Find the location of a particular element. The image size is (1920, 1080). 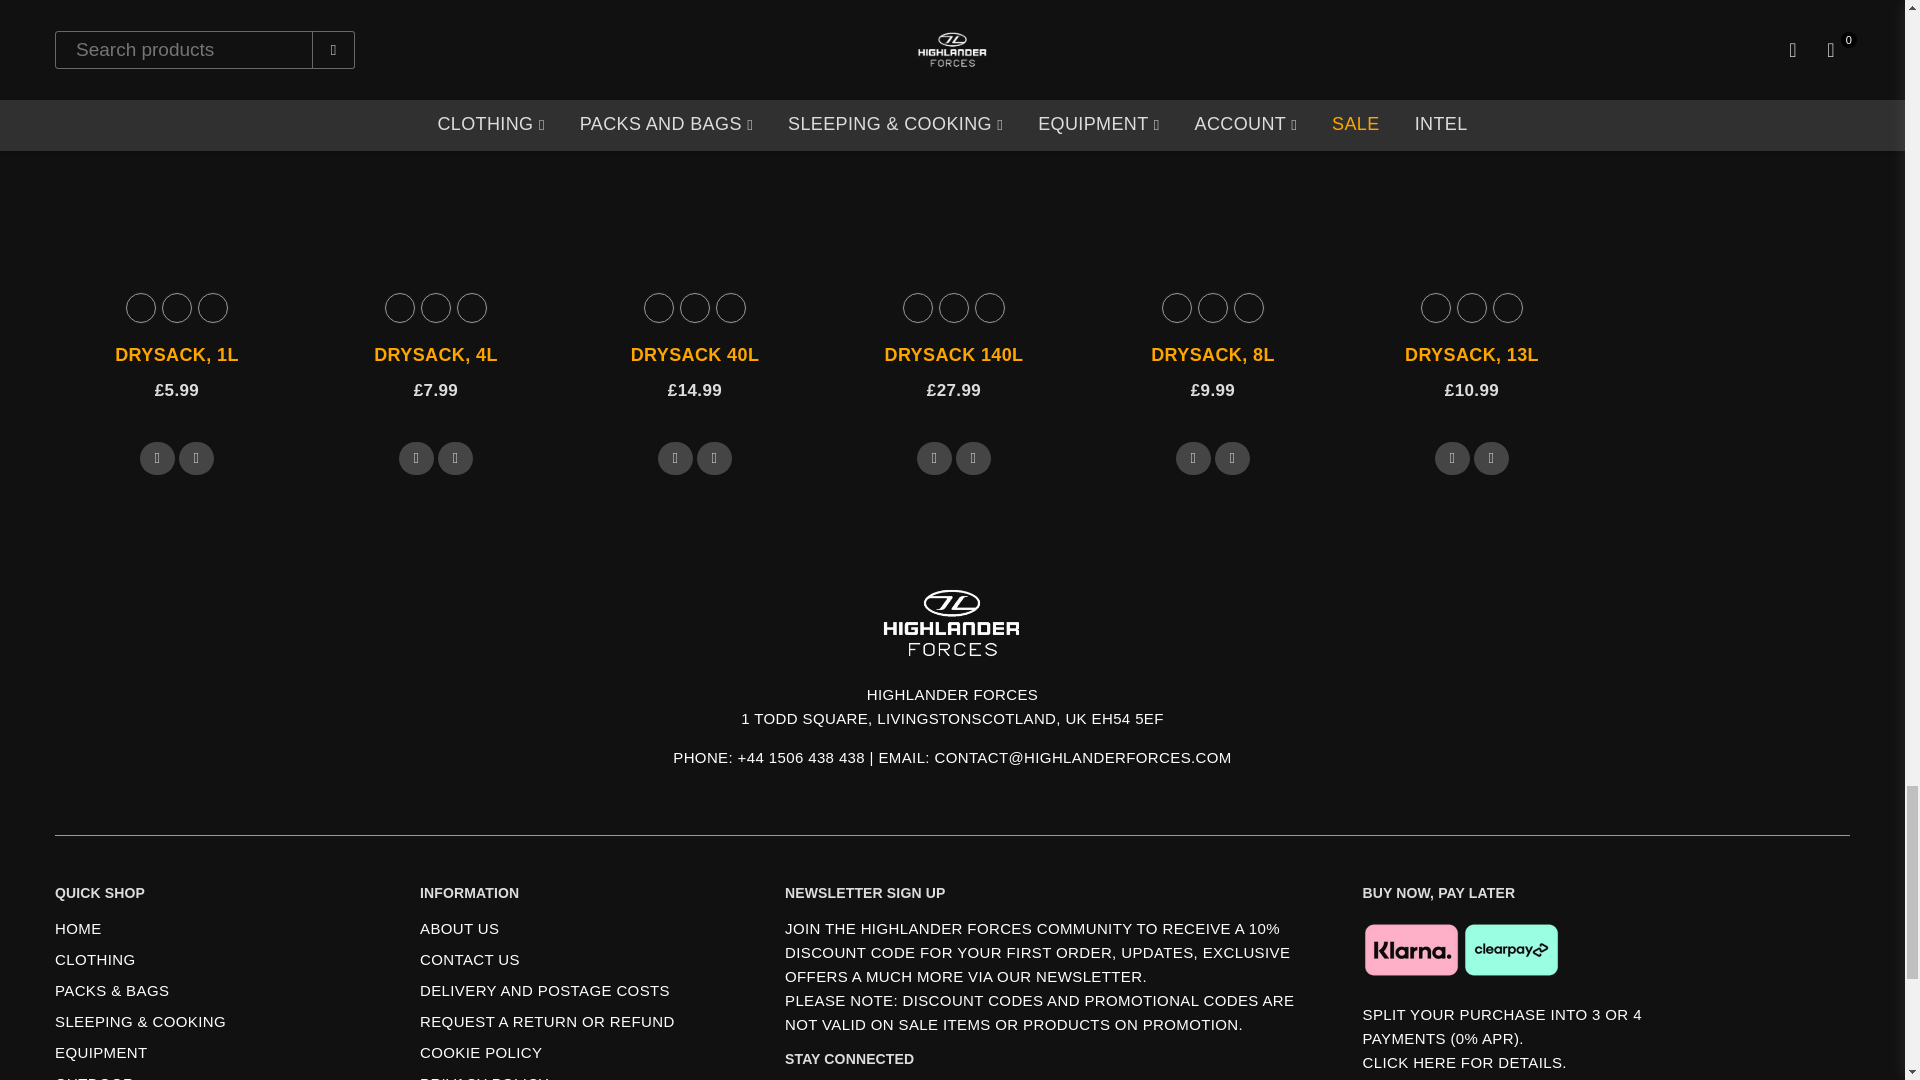

Black is located at coordinates (140, 307).